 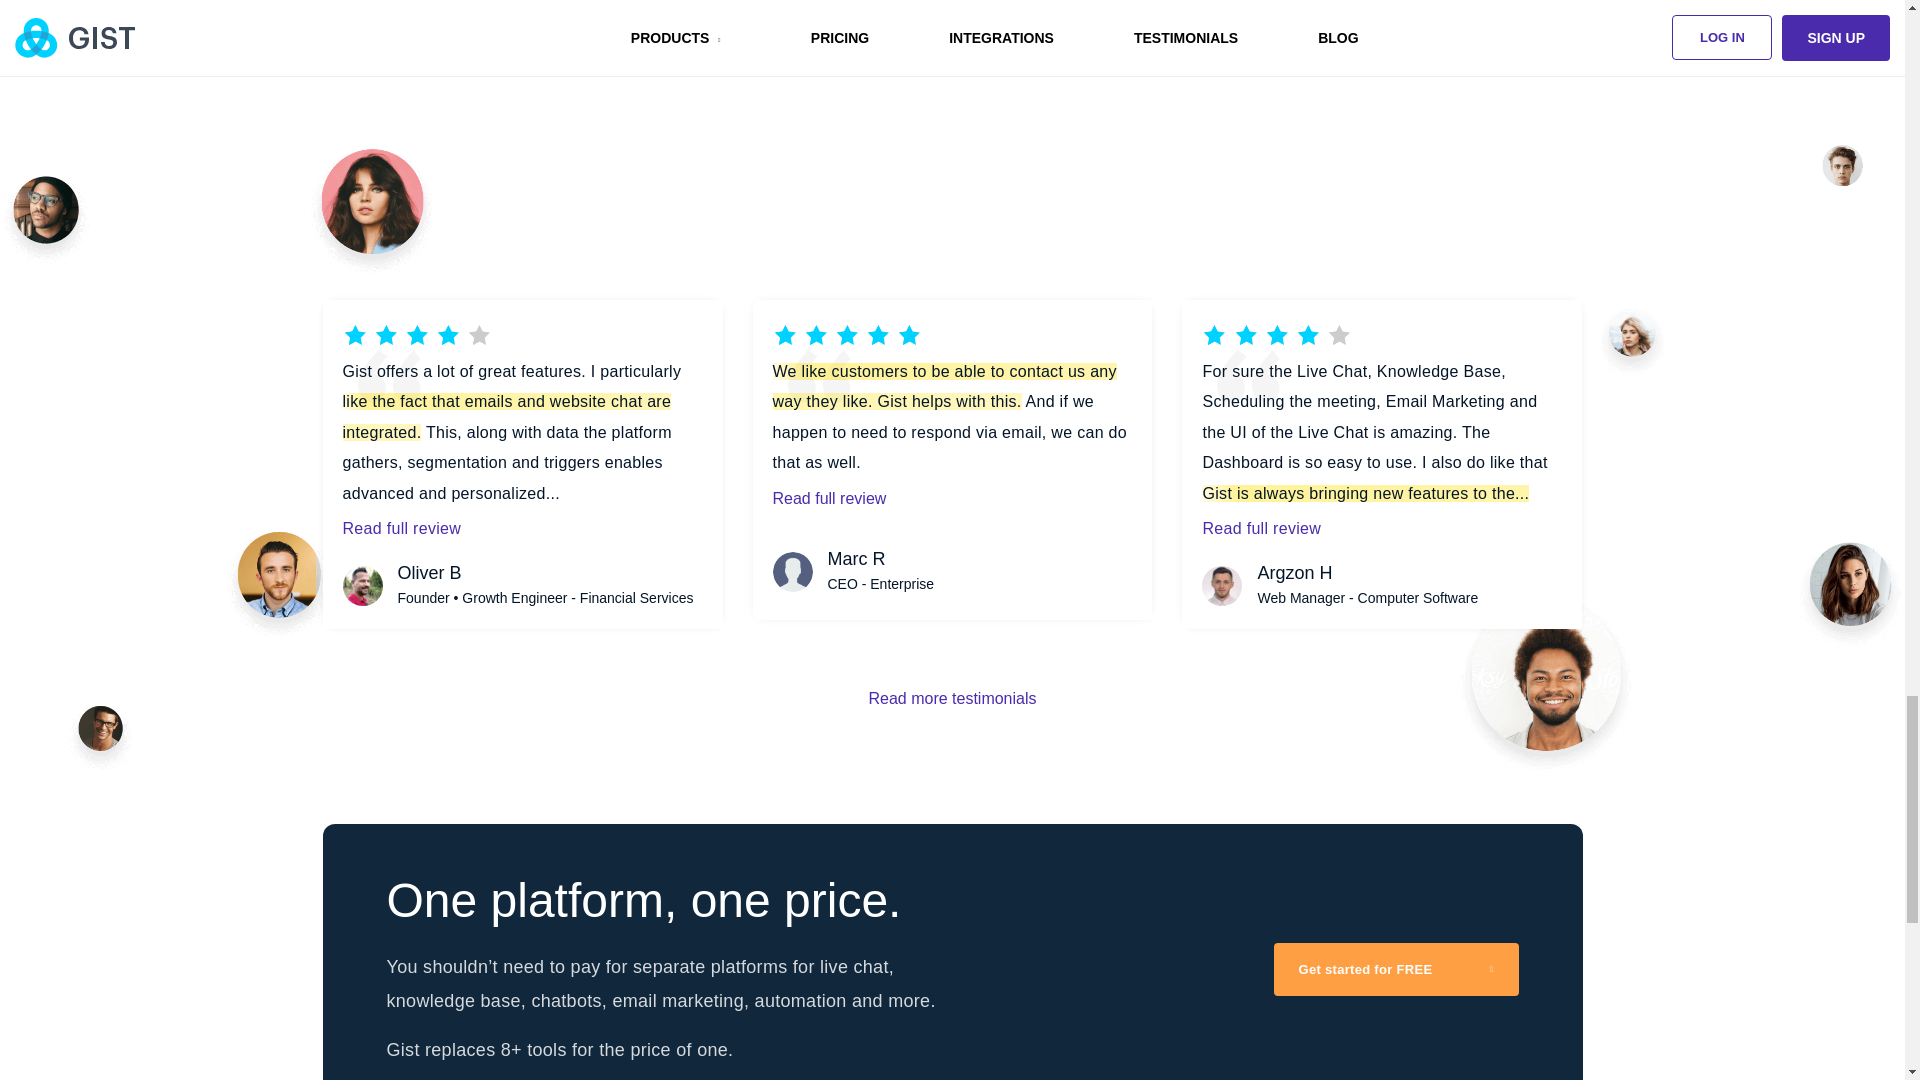 What do you see at coordinates (1396, 968) in the screenshot?
I see `Get started for FREE` at bounding box center [1396, 968].